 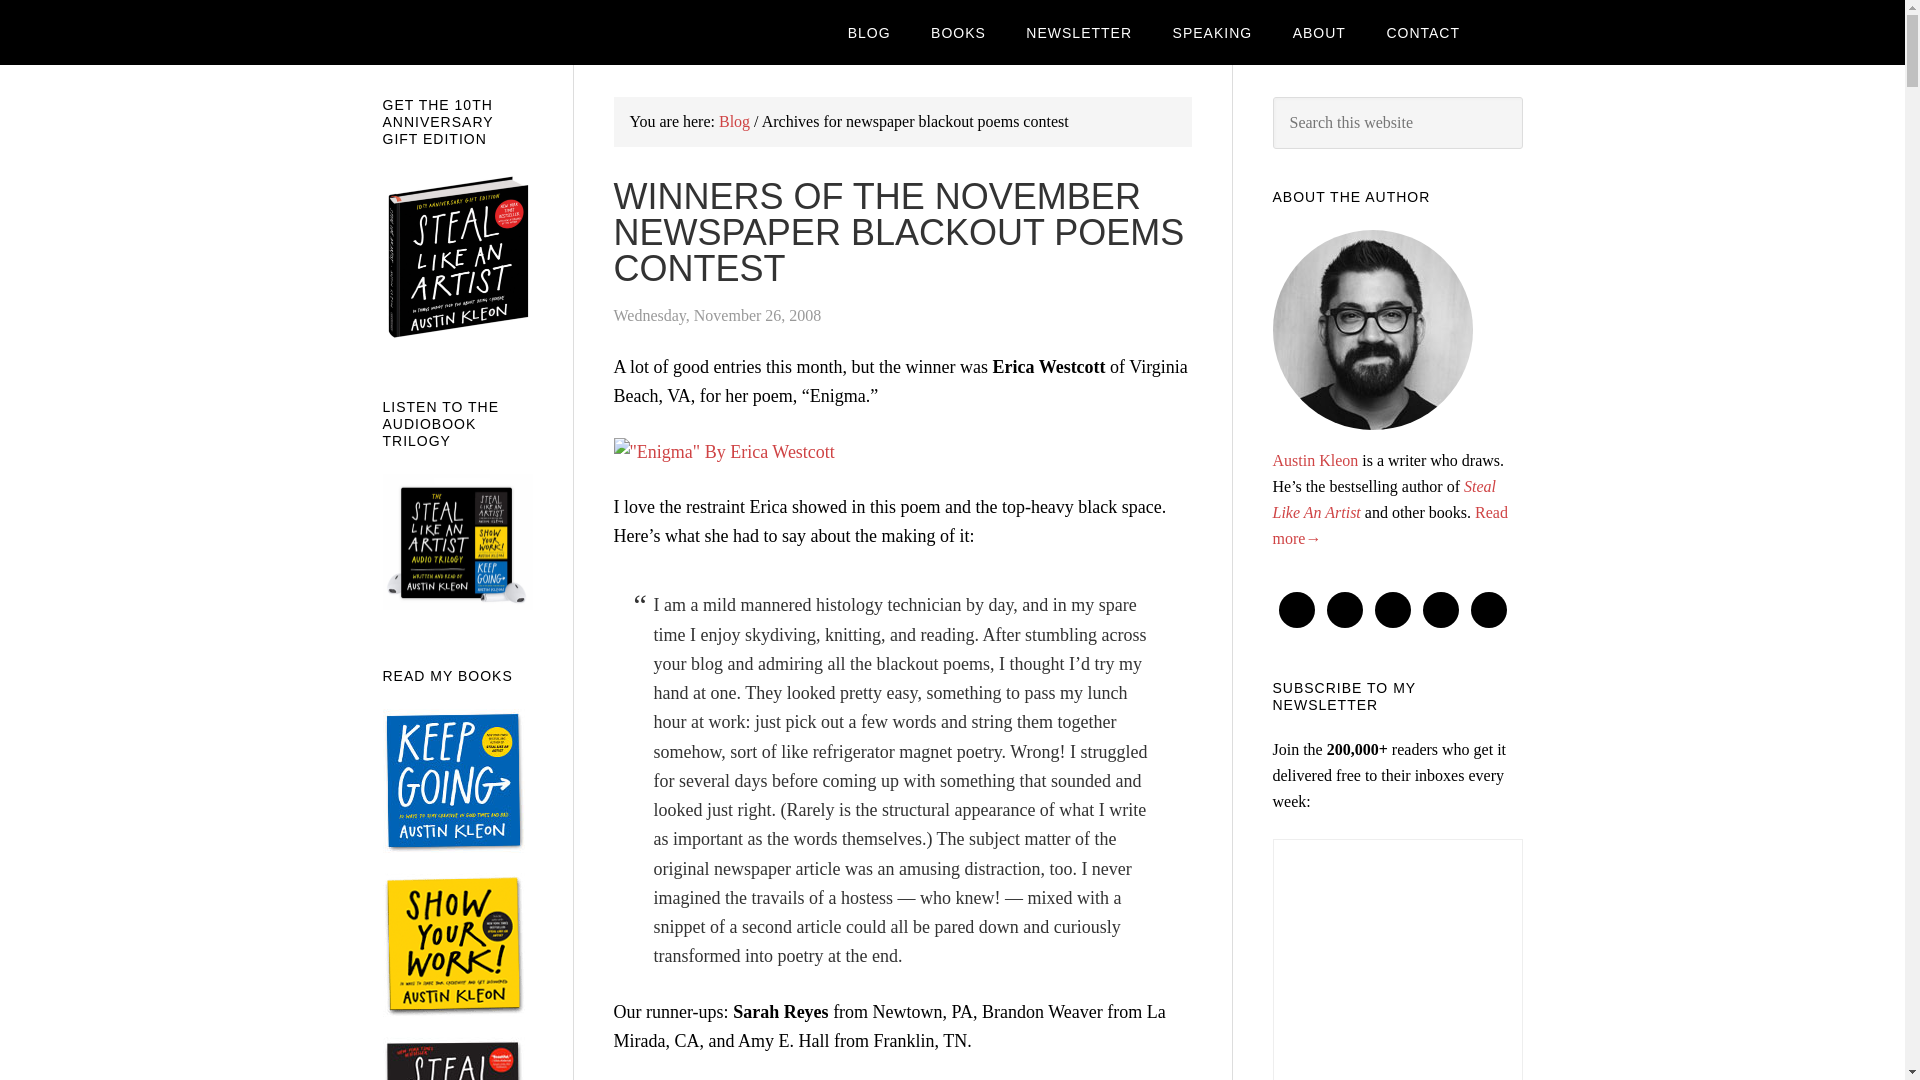 What do you see at coordinates (734, 121) in the screenshot?
I see `Blog` at bounding box center [734, 121].